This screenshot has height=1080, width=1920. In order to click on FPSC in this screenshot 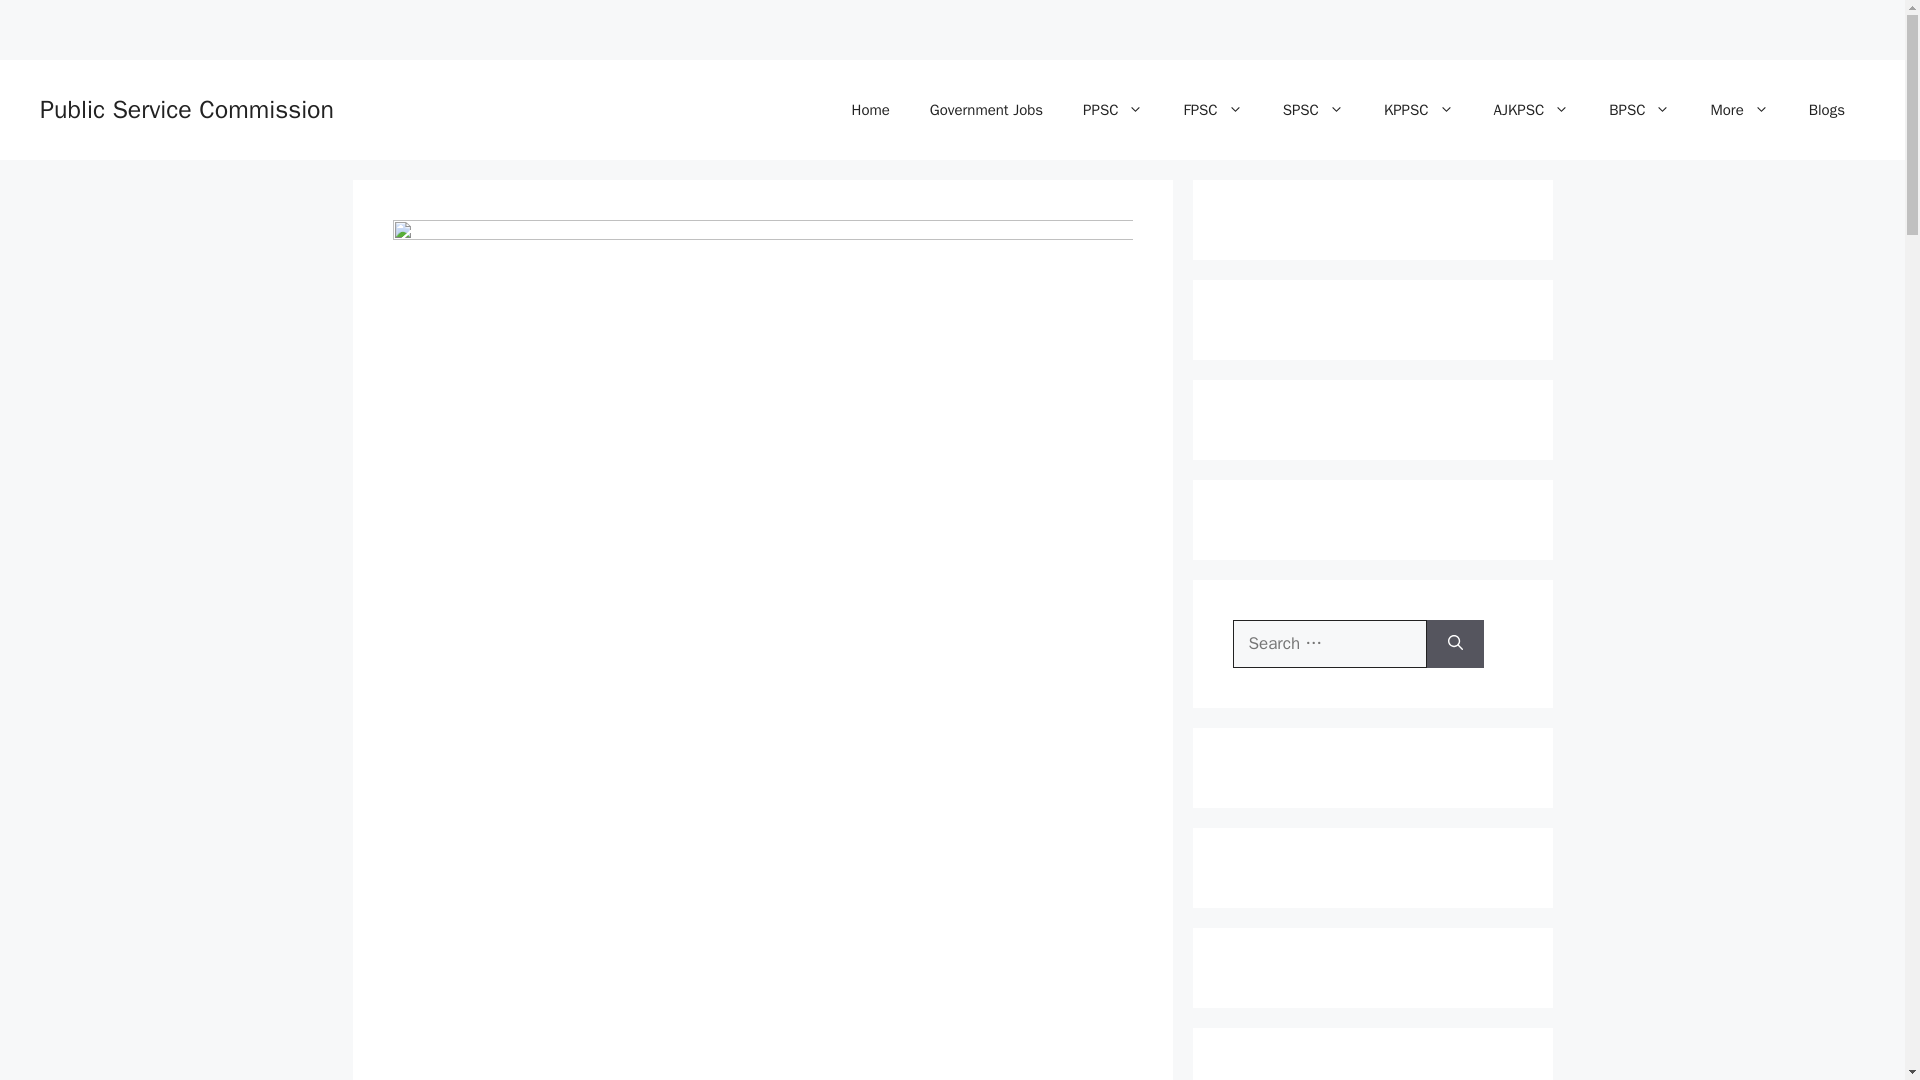, I will do `click(1212, 110)`.